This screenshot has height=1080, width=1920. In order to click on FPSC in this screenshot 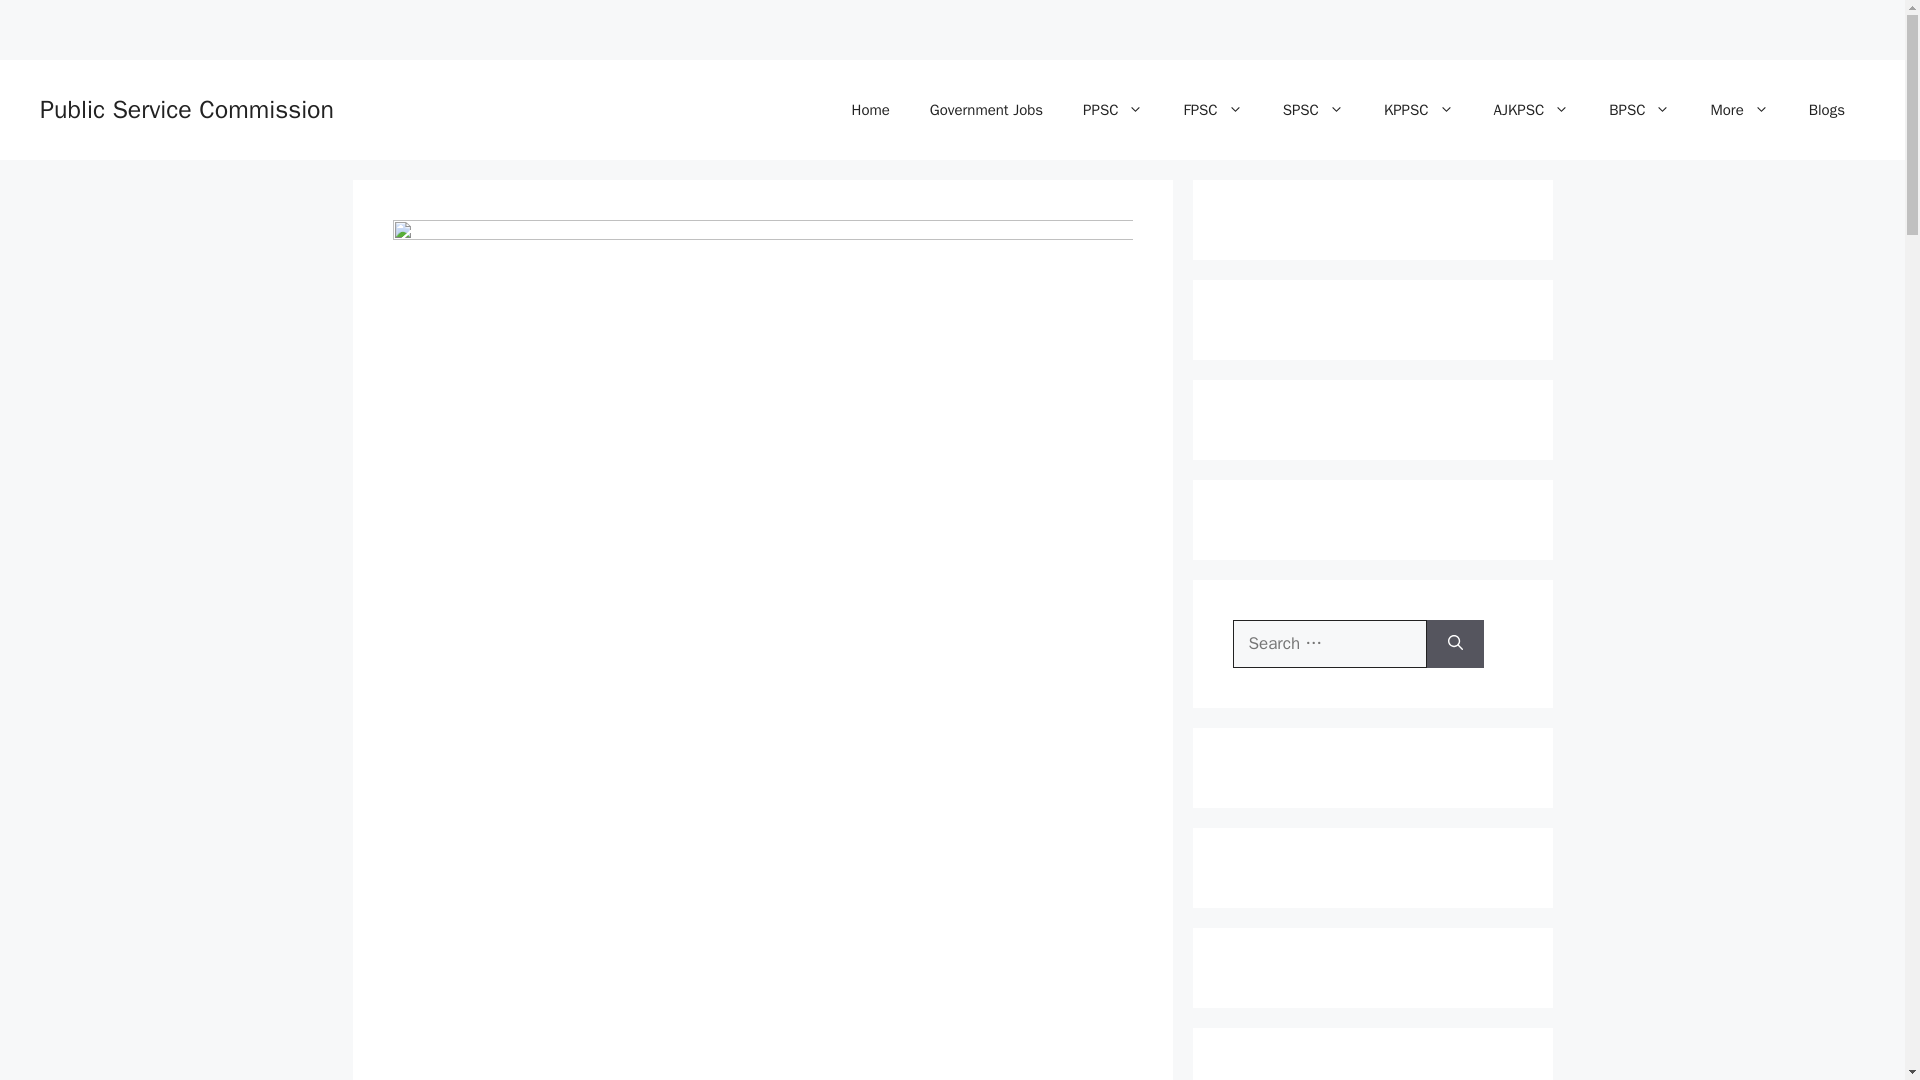, I will do `click(1212, 110)`.